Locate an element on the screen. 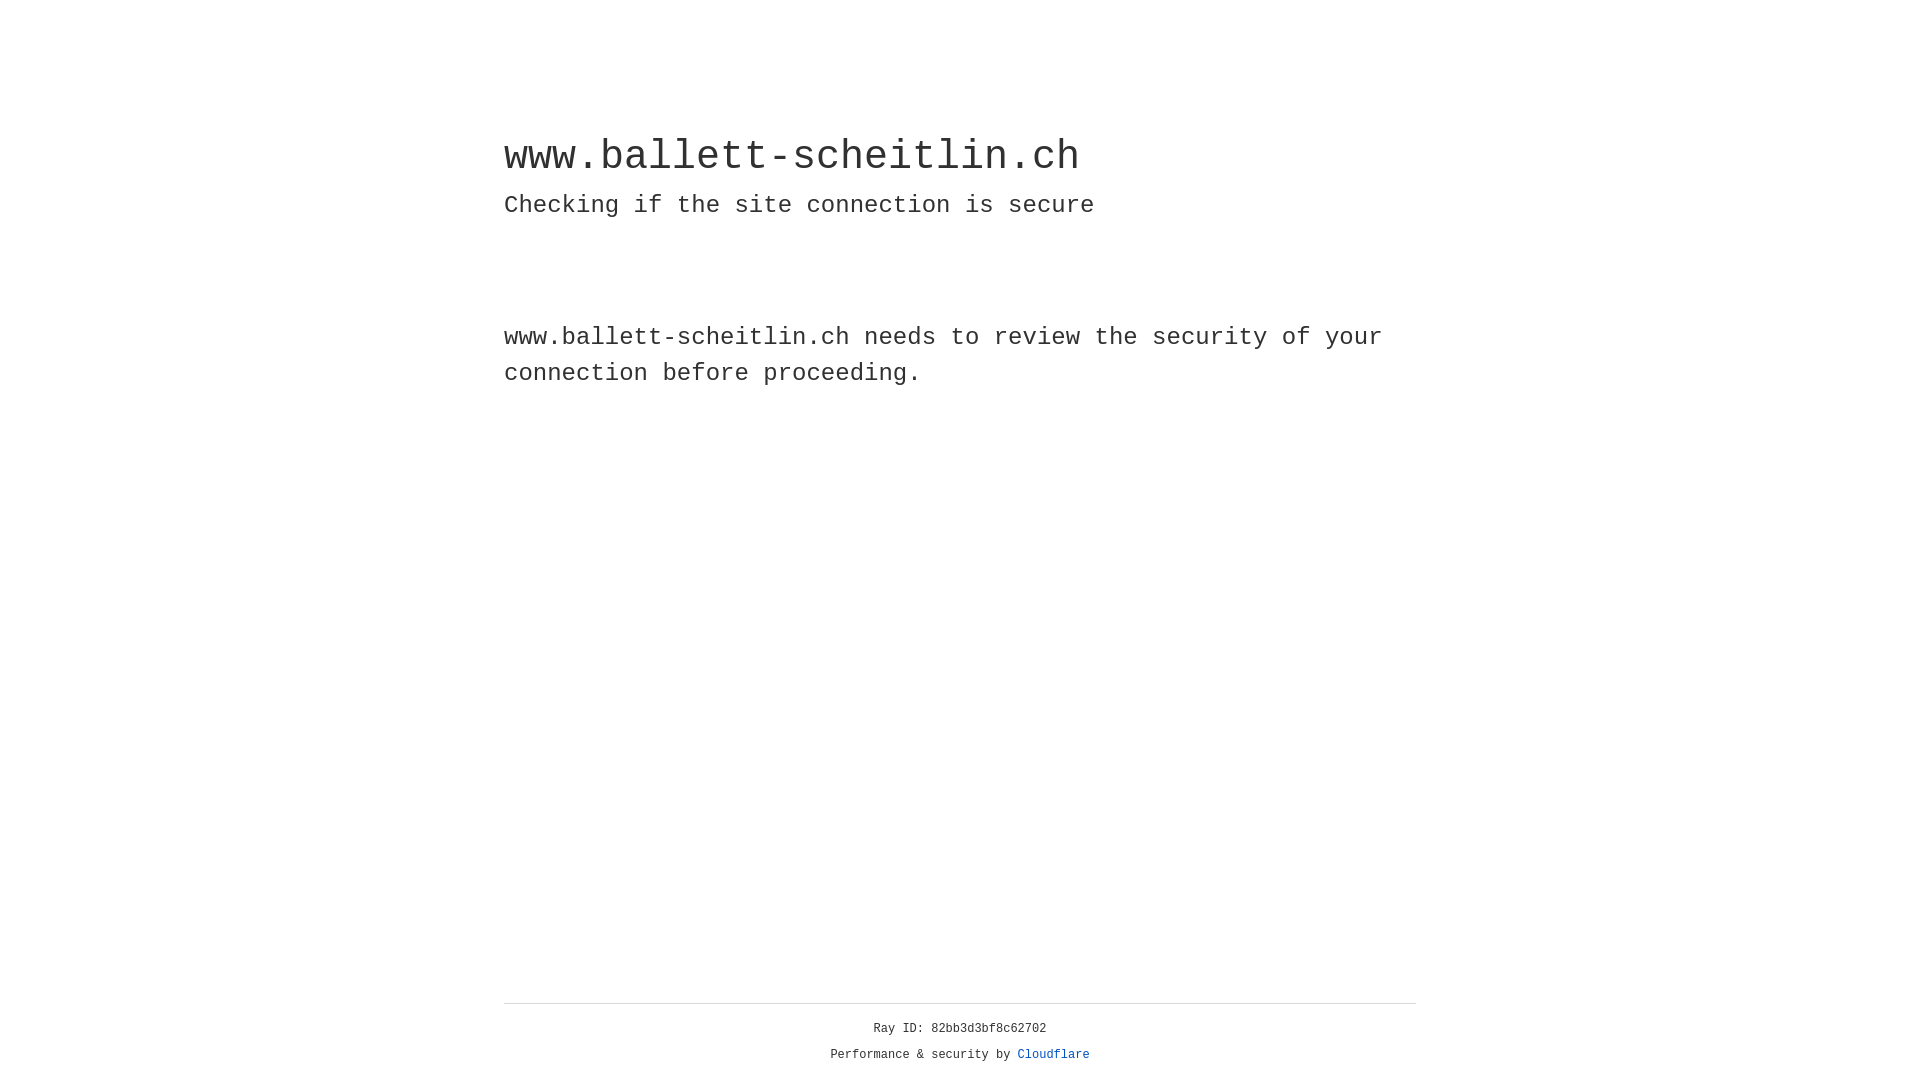 The height and width of the screenshot is (1080, 1920). Cloudflare is located at coordinates (1054, 1055).